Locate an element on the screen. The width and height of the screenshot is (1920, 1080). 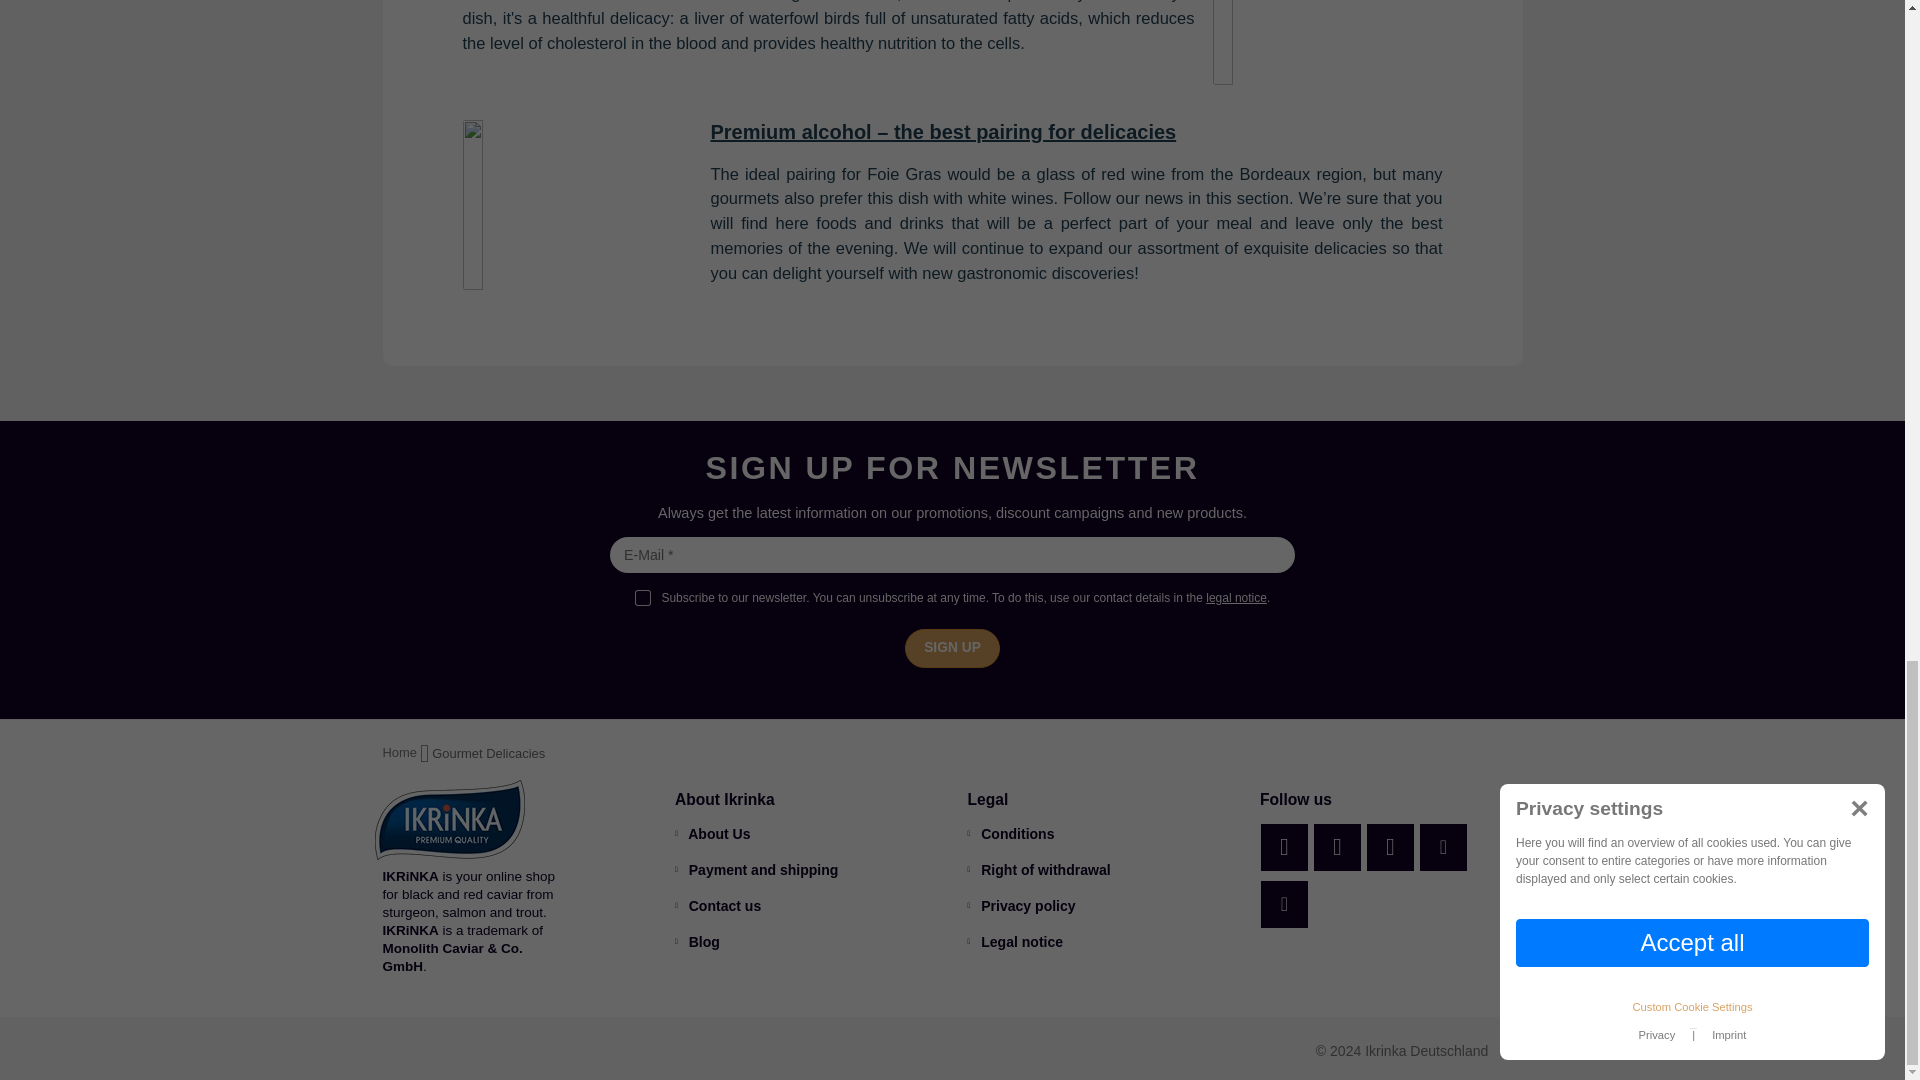
Contact us is located at coordinates (718, 906).